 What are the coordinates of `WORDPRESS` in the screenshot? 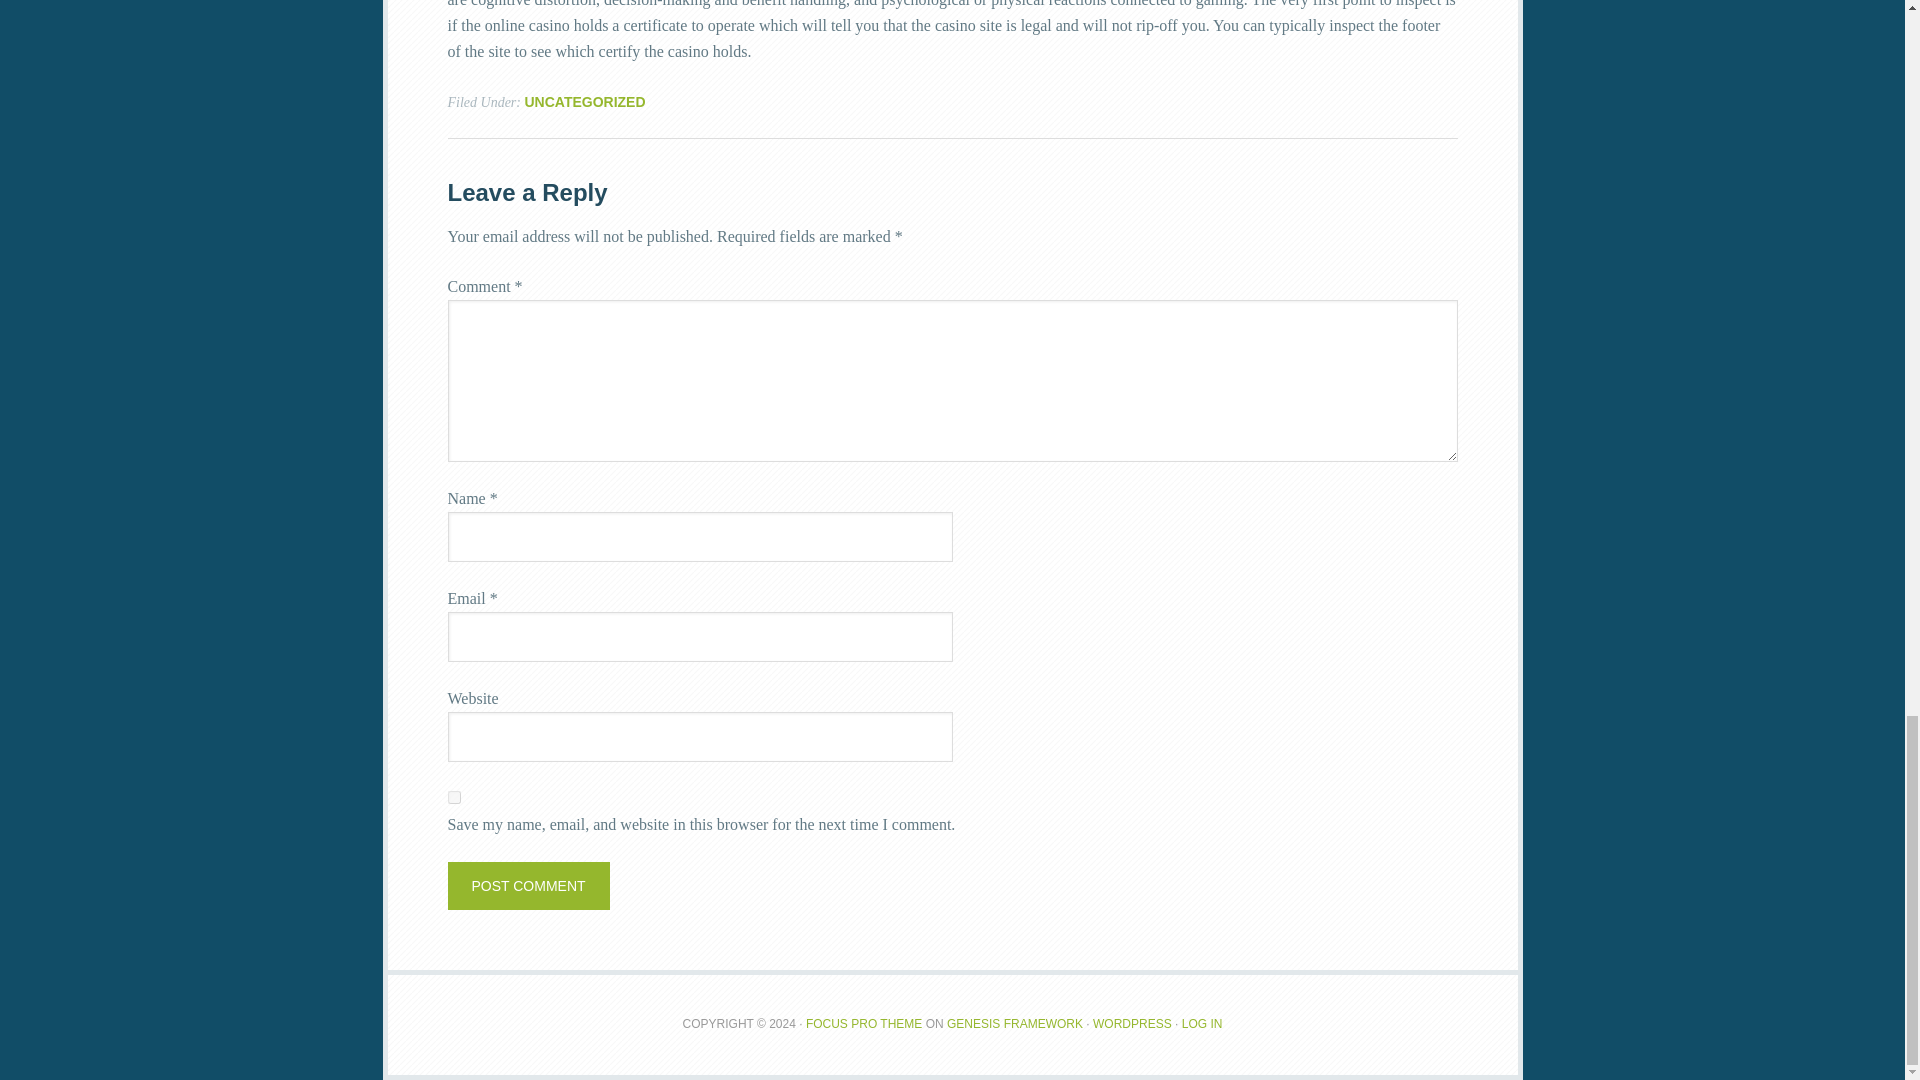 It's located at (1132, 1024).